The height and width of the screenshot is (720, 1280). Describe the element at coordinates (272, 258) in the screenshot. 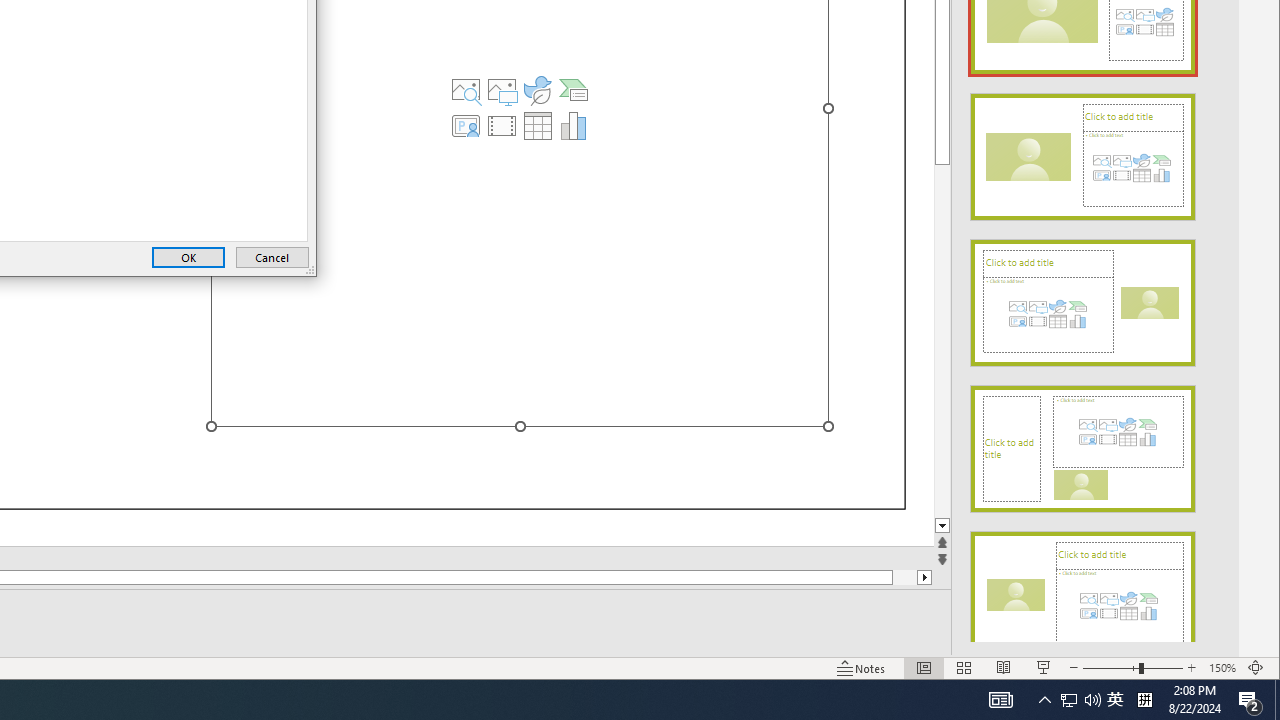

I see `Cancel` at that location.